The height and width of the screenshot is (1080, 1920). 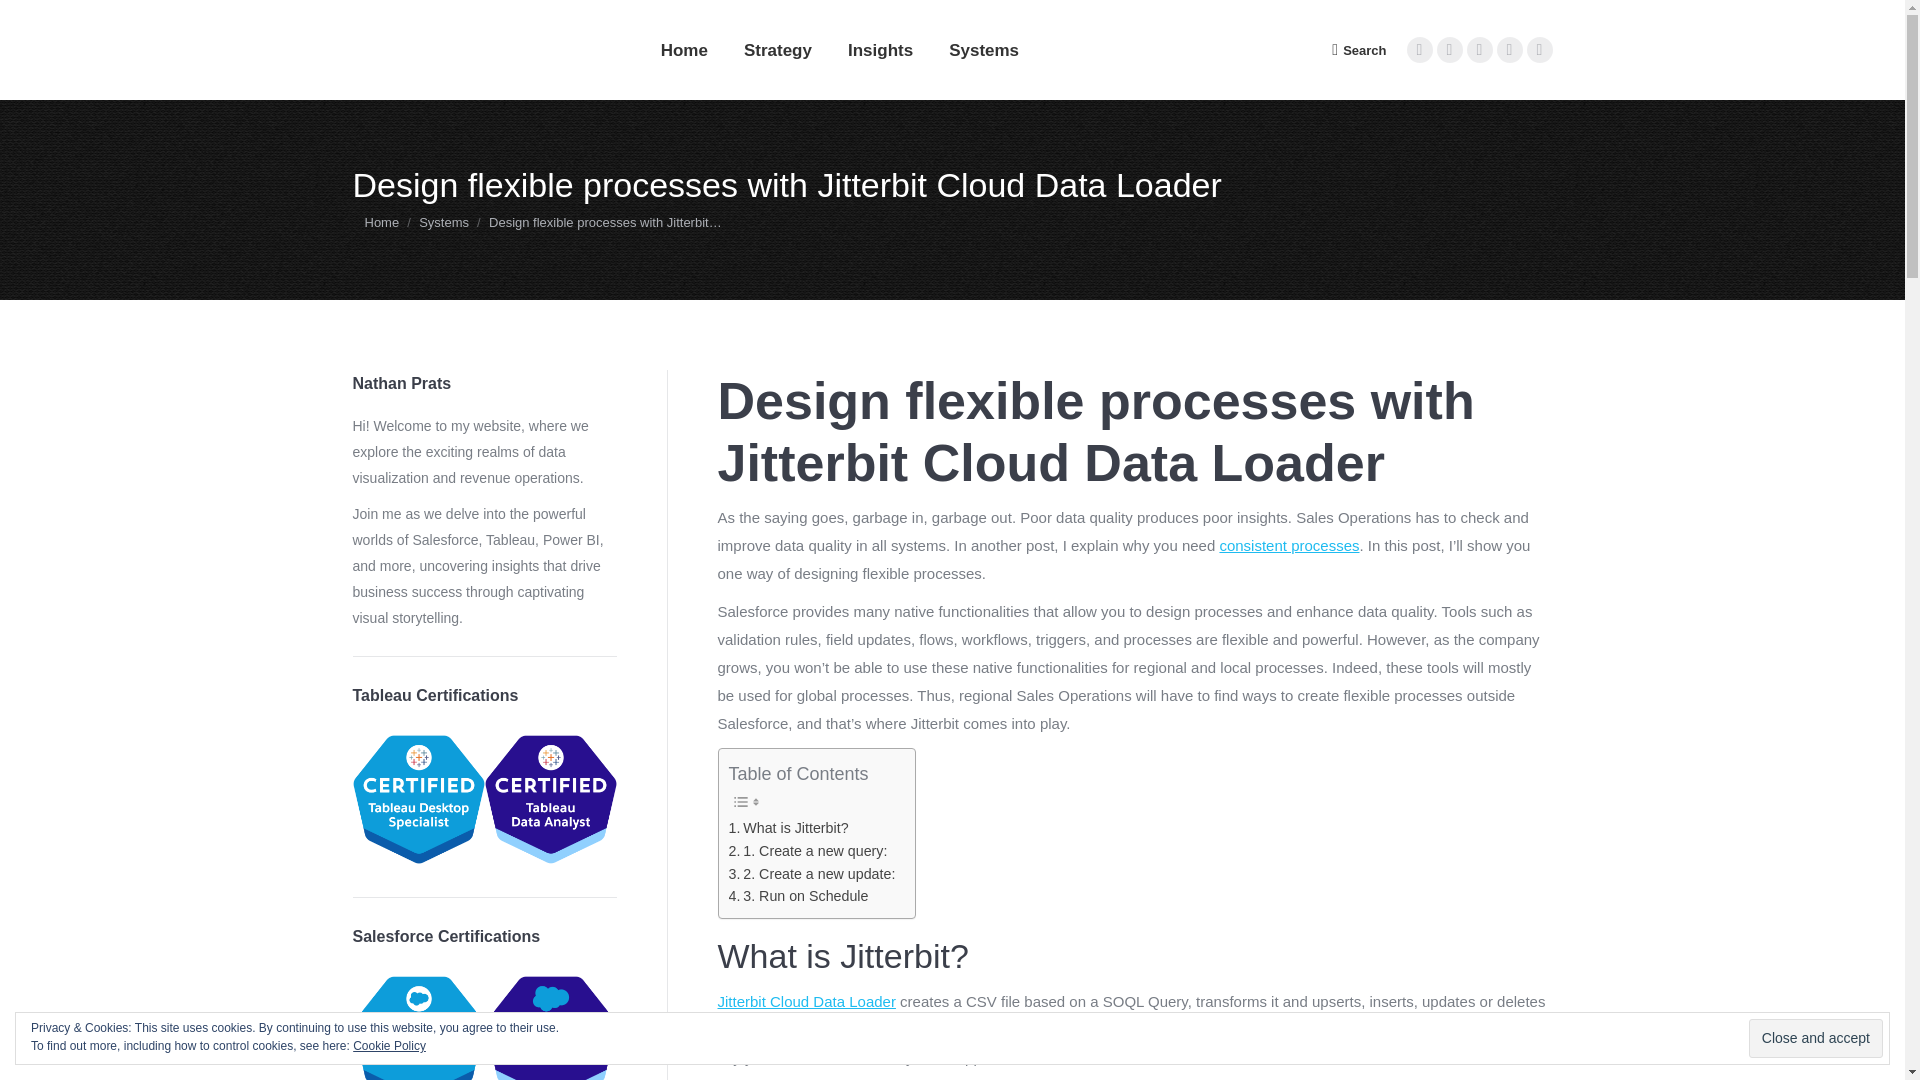 I want to click on Website page opens in new window, so click(x=1538, y=49).